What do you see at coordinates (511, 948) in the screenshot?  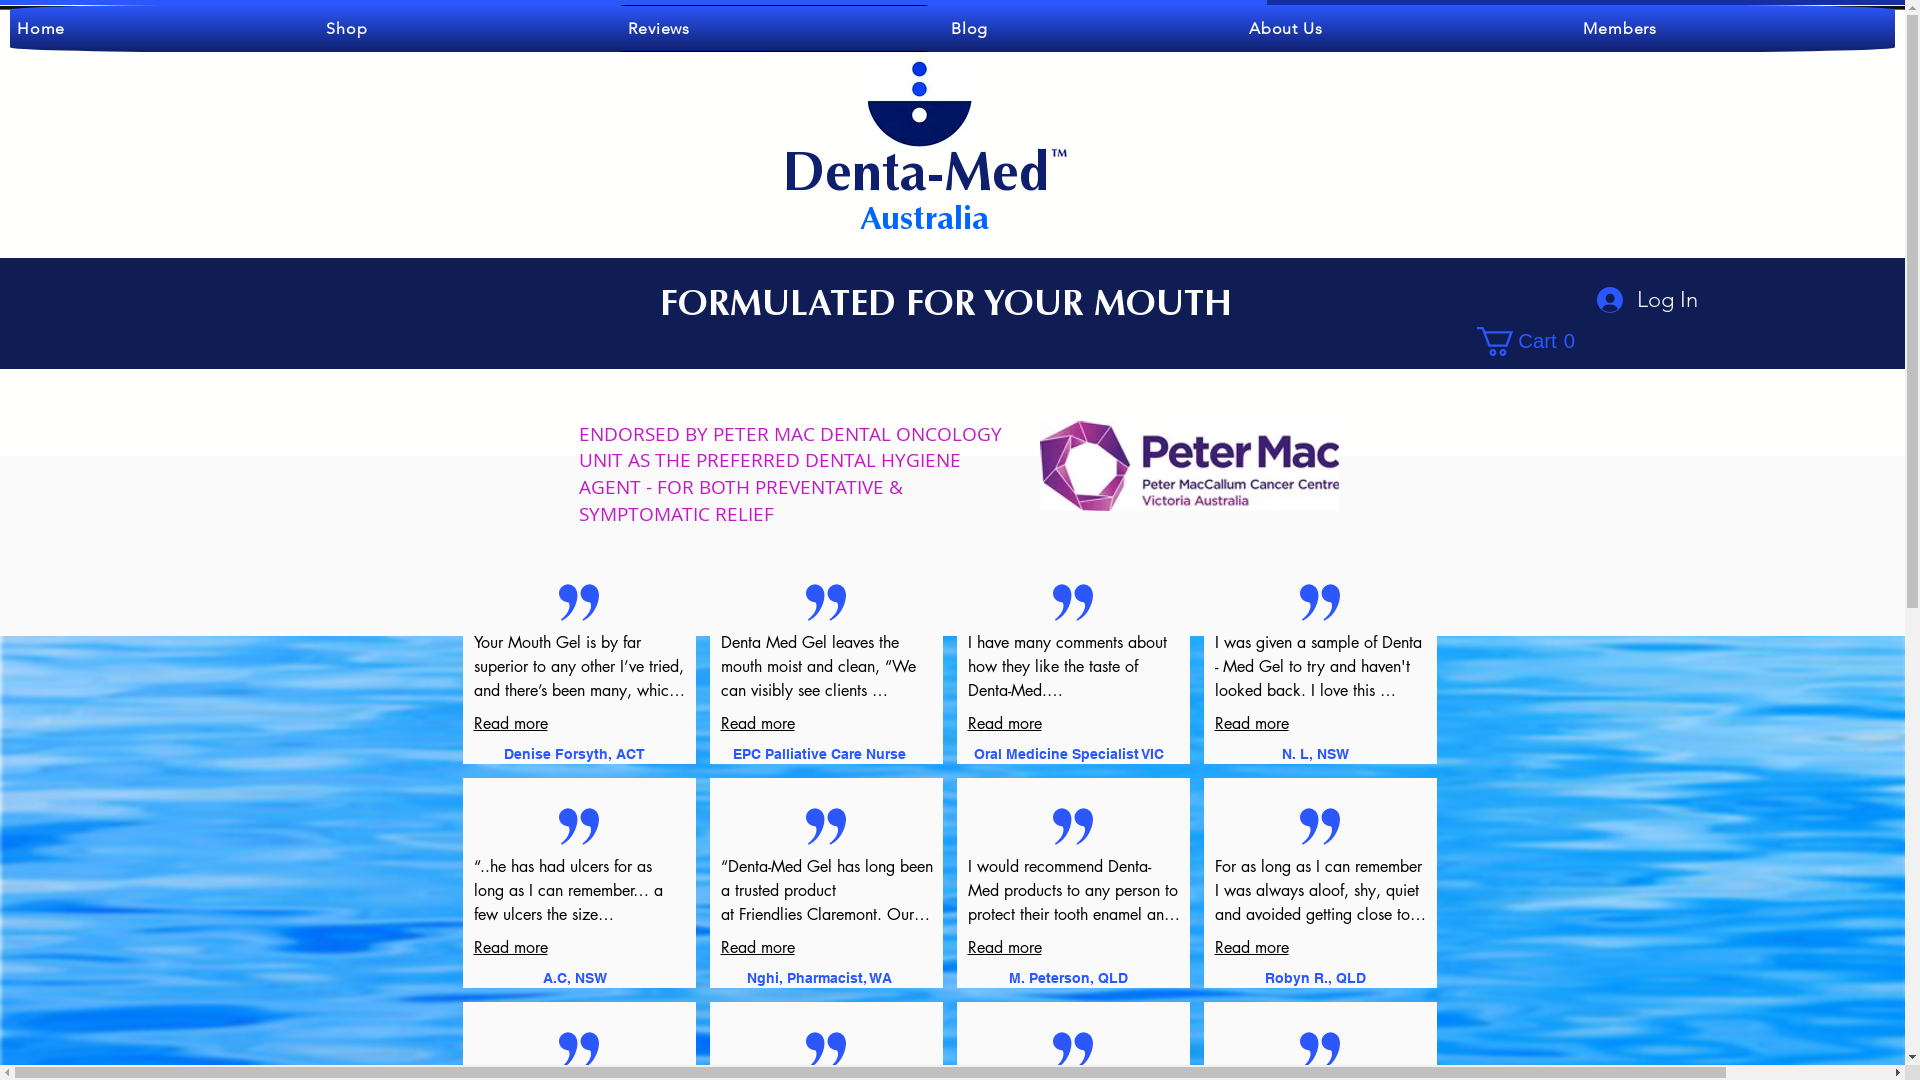 I see `Read more` at bounding box center [511, 948].